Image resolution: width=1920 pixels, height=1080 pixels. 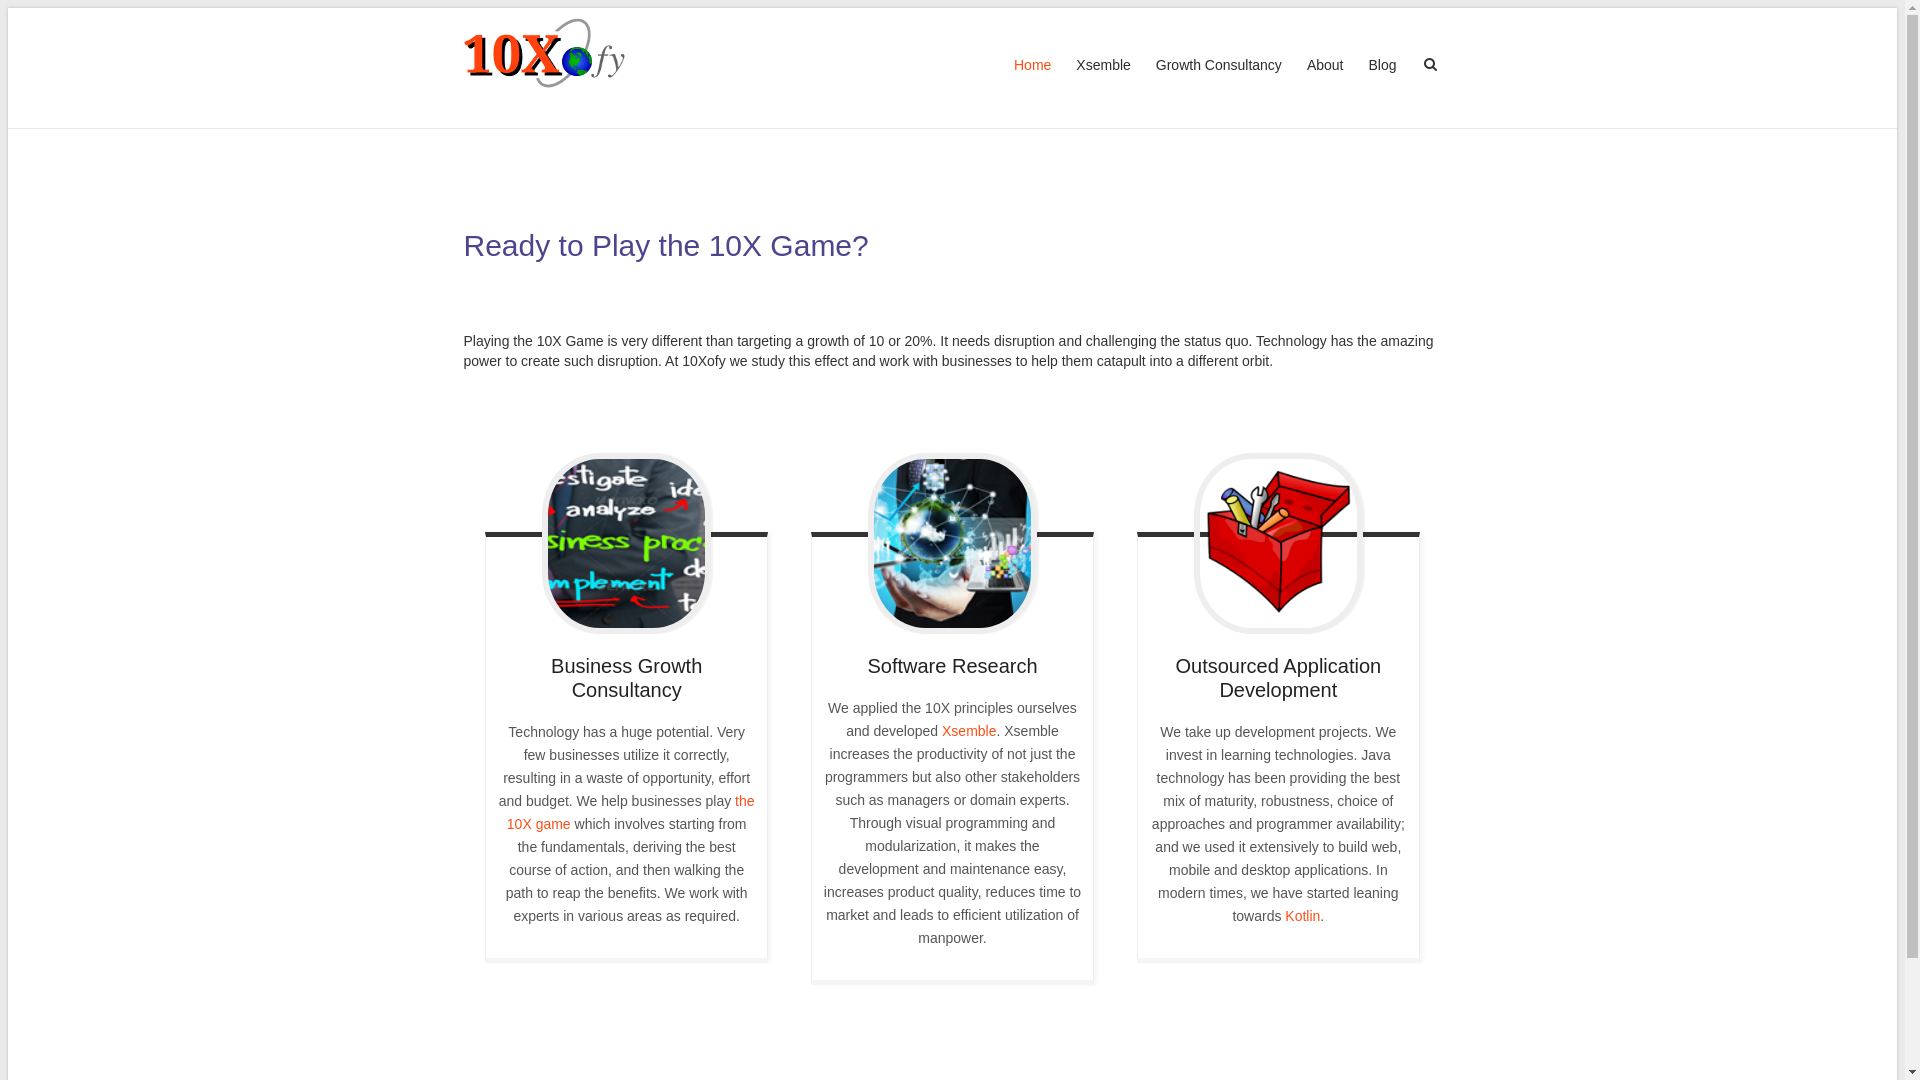 What do you see at coordinates (1103, 84) in the screenshot?
I see `Xsemble` at bounding box center [1103, 84].